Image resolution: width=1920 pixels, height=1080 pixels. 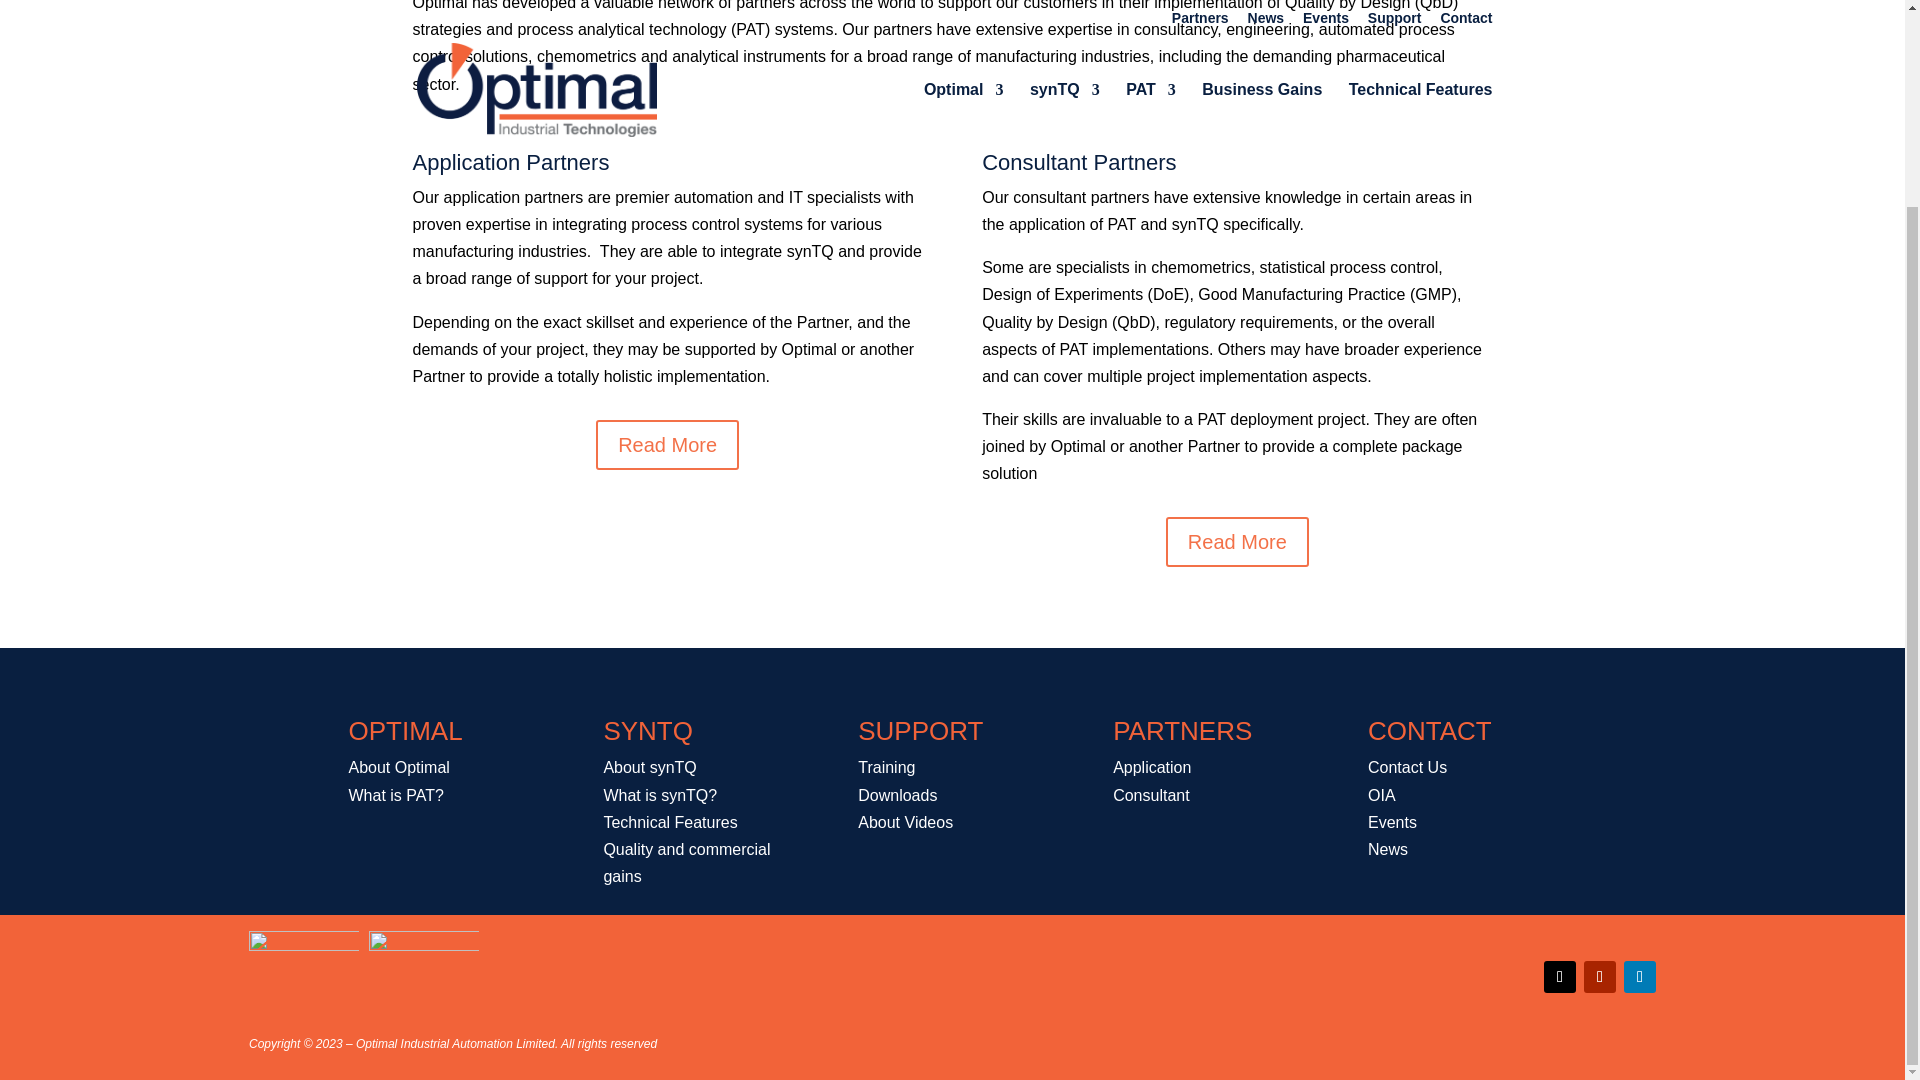 What do you see at coordinates (1640, 976) in the screenshot?
I see `Follow on LinkedIn` at bounding box center [1640, 976].